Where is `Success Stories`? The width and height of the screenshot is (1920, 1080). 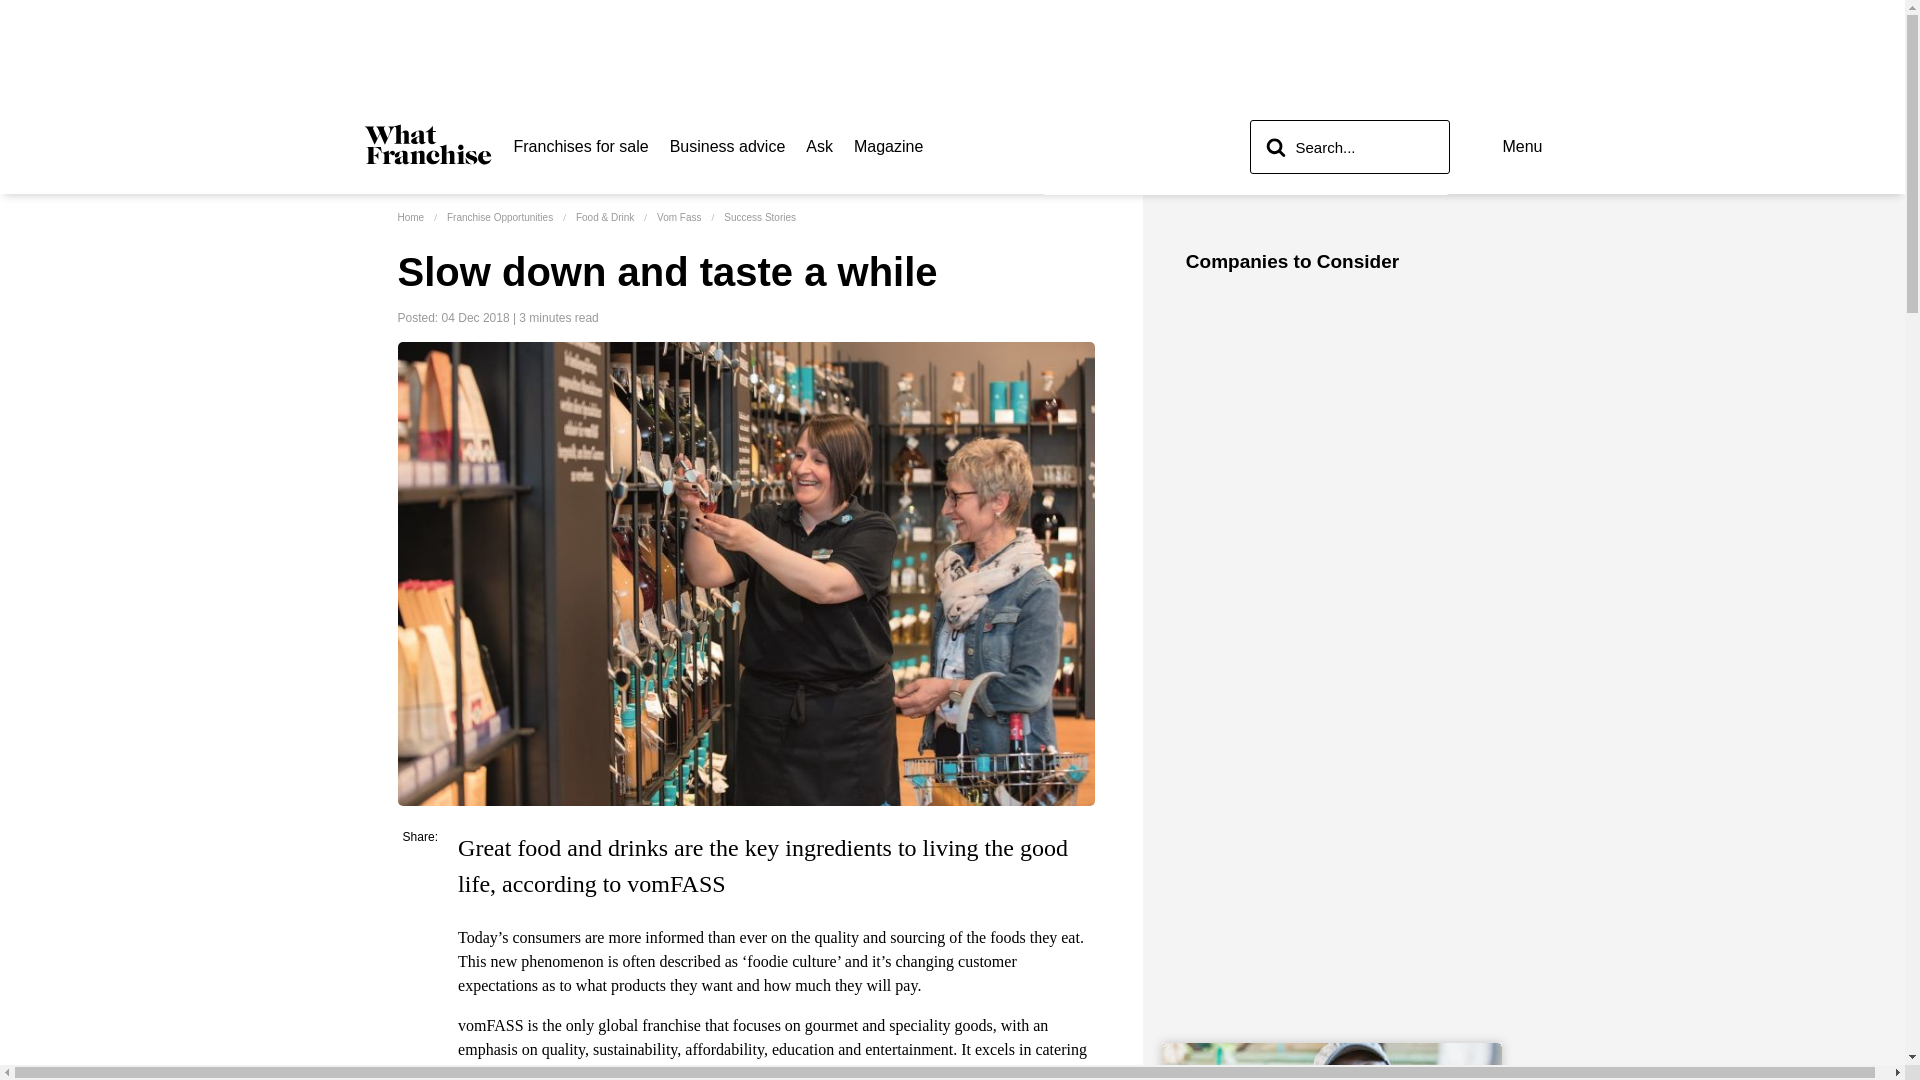
Success Stories is located at coordinates (760, 216).